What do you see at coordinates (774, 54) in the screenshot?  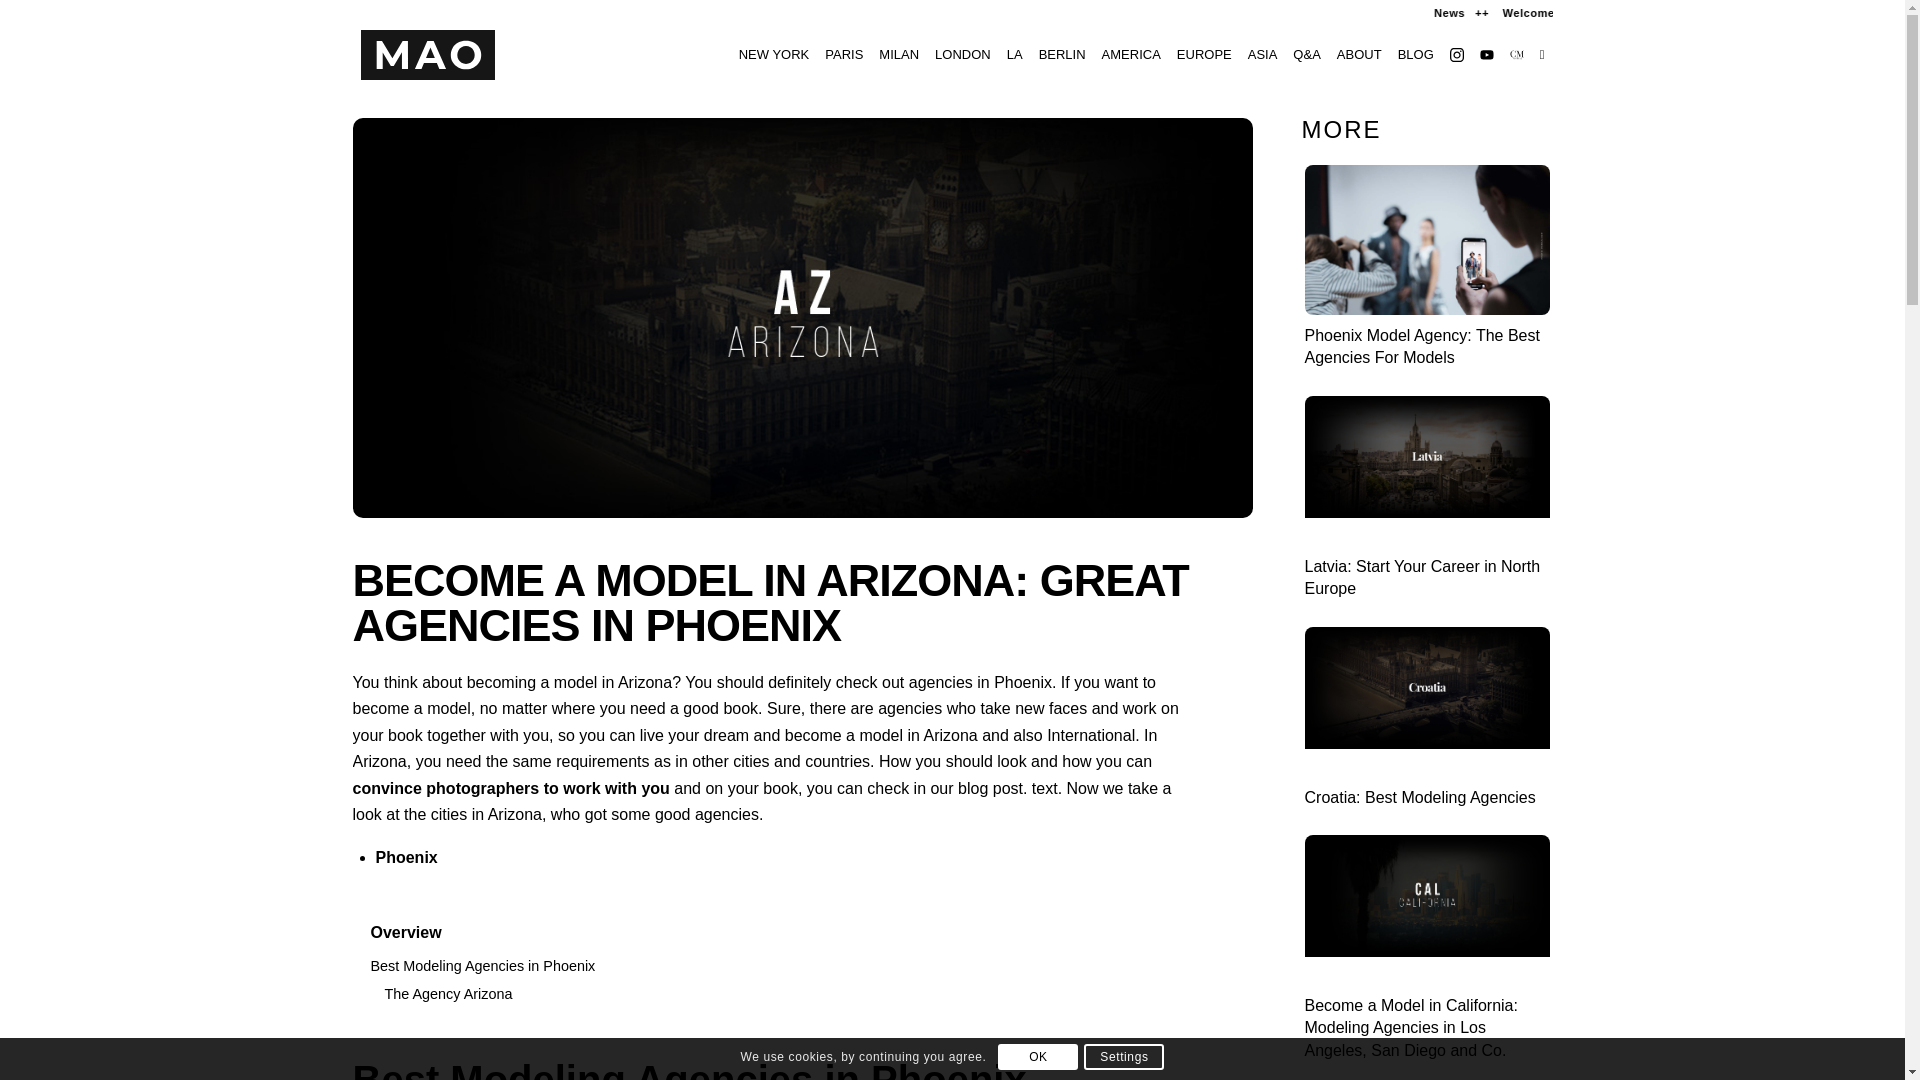 I see `NEW YORK` at bounding box center [774, 54].